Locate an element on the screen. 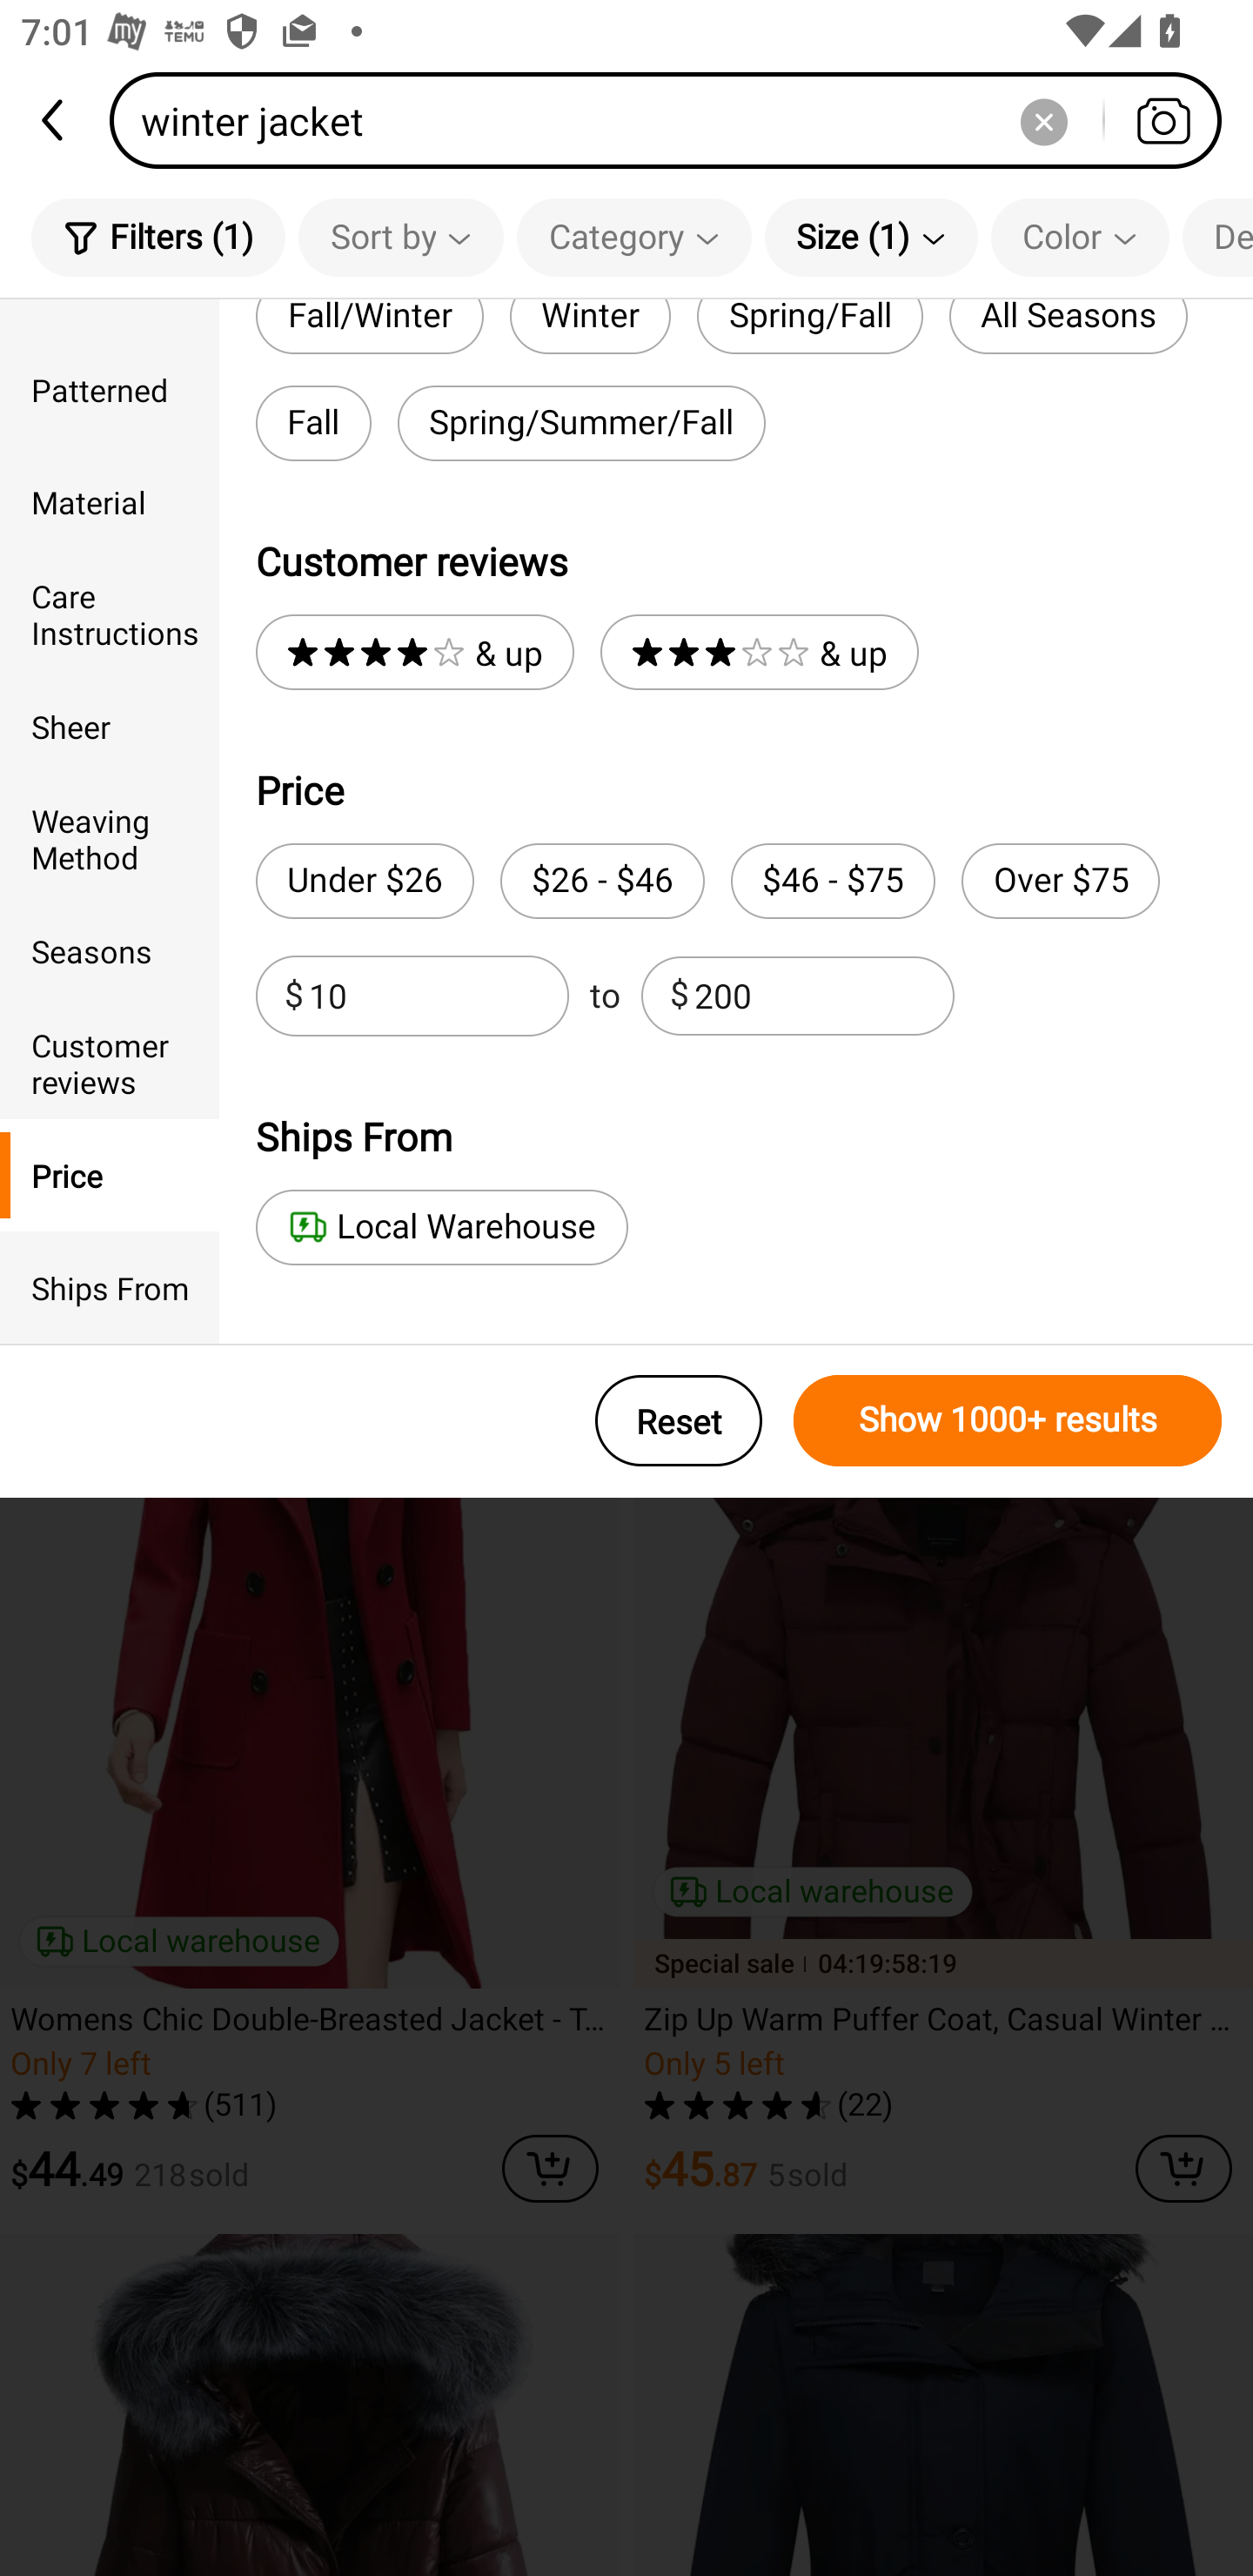 This screenshot has width=1253, height=2576. Customer reviews is located at coordinates (110, 1062).